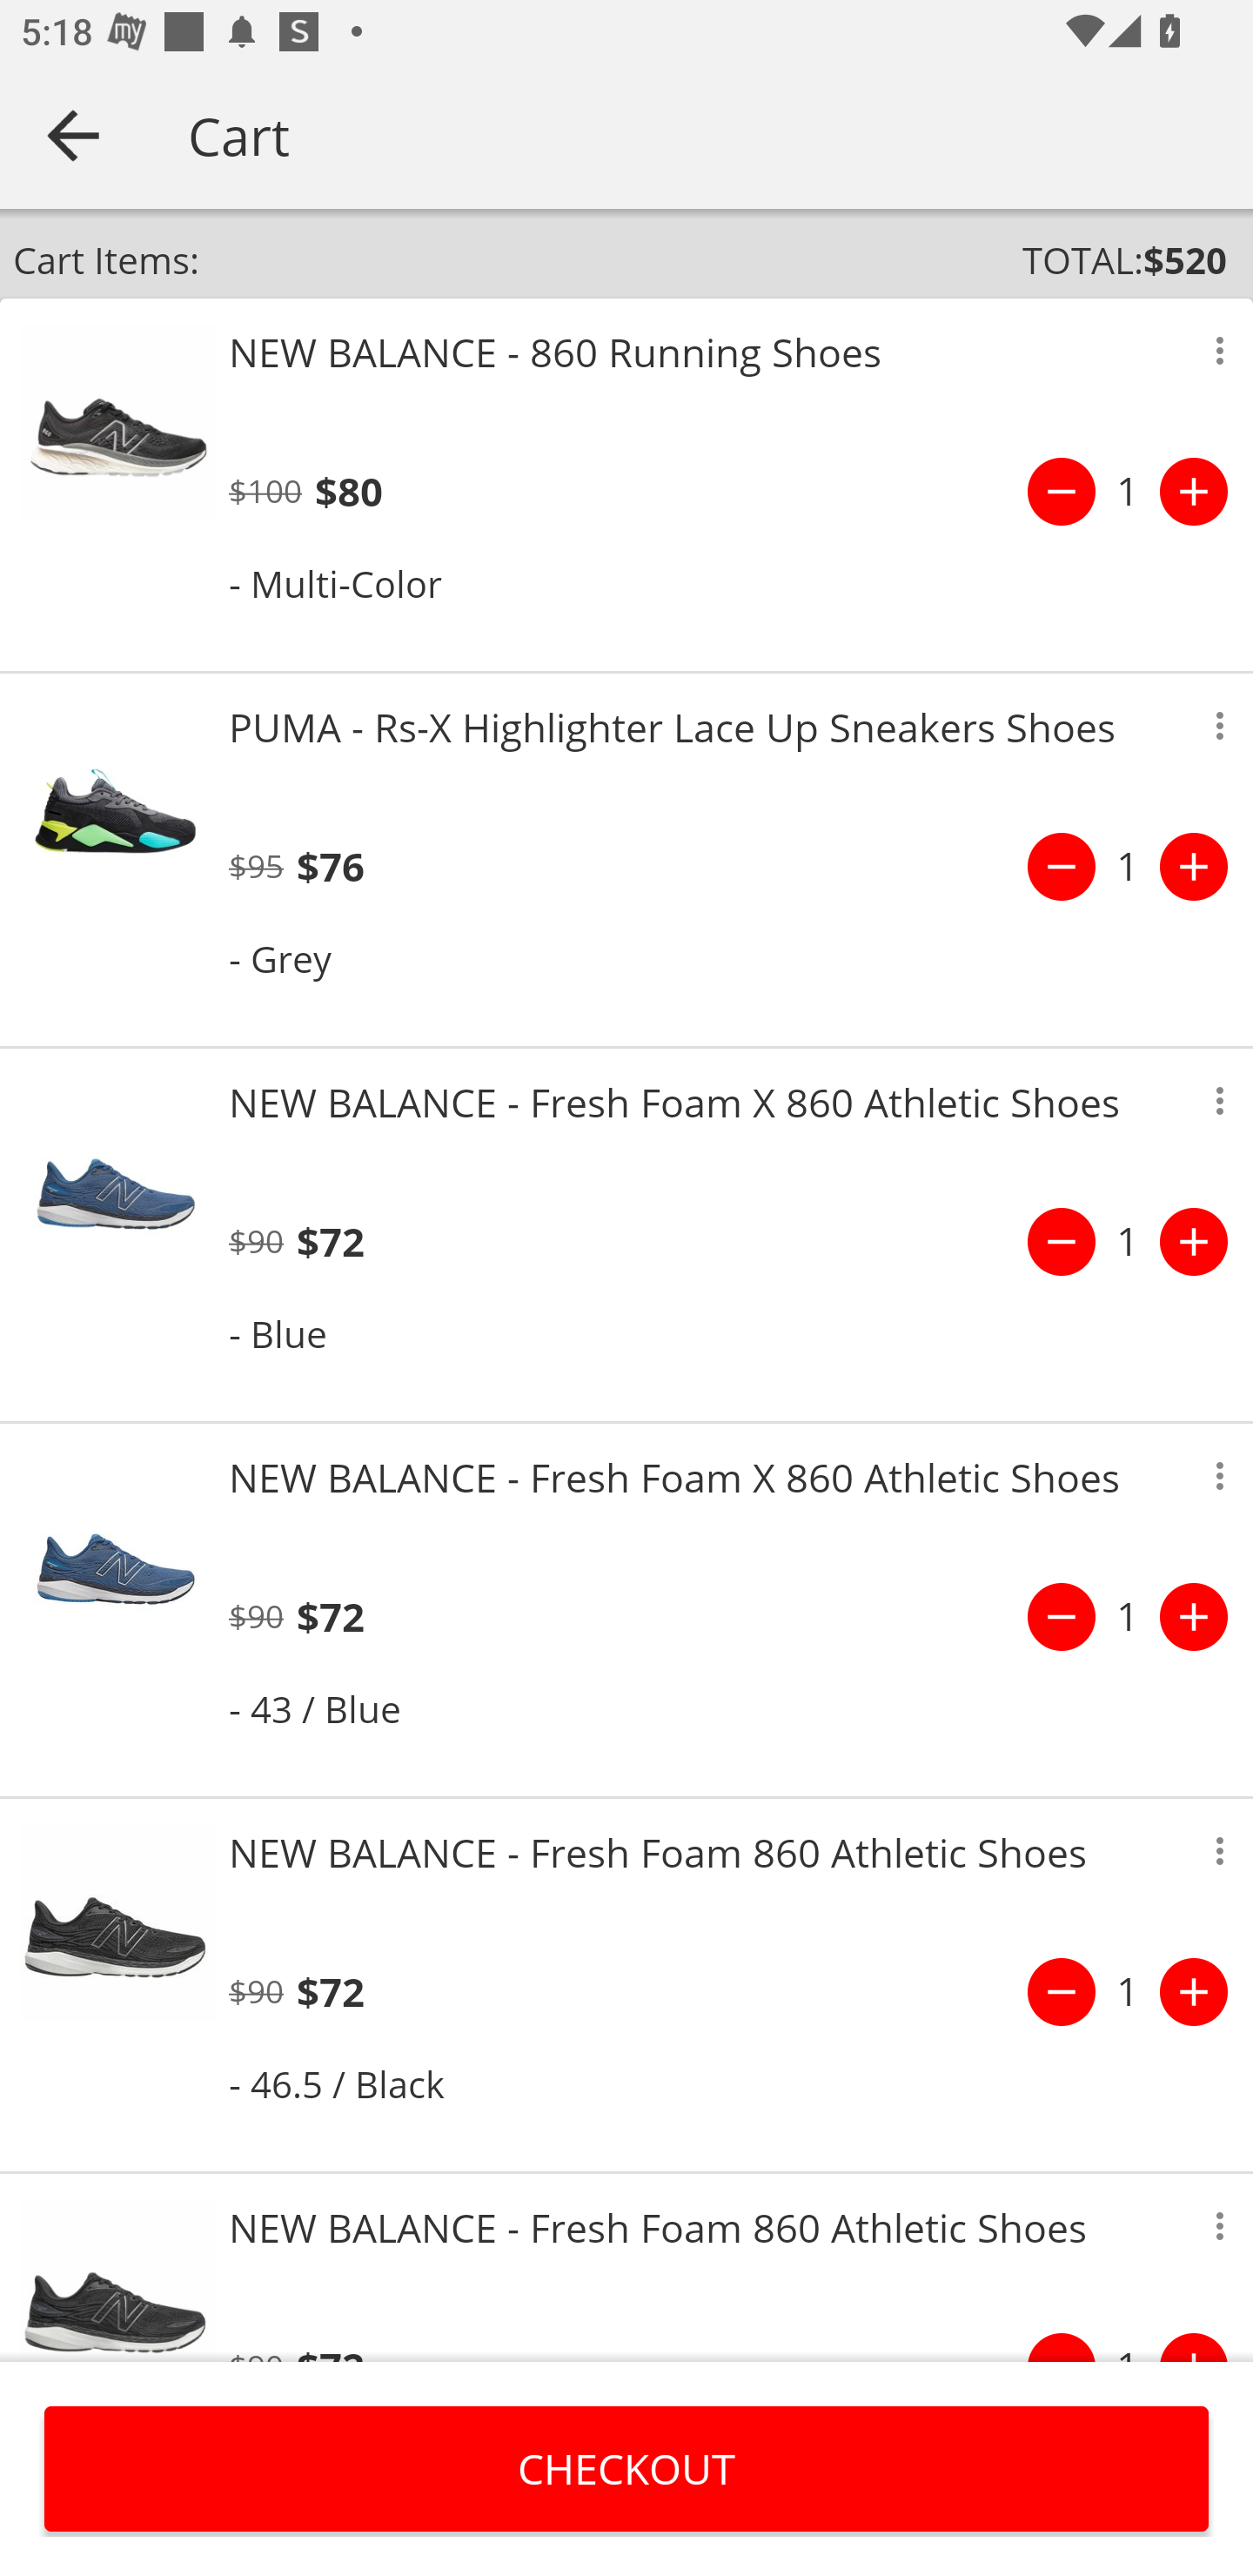 This screenshot has width=1253, height=2576. I want to click on 1, so click(1128, 1241).